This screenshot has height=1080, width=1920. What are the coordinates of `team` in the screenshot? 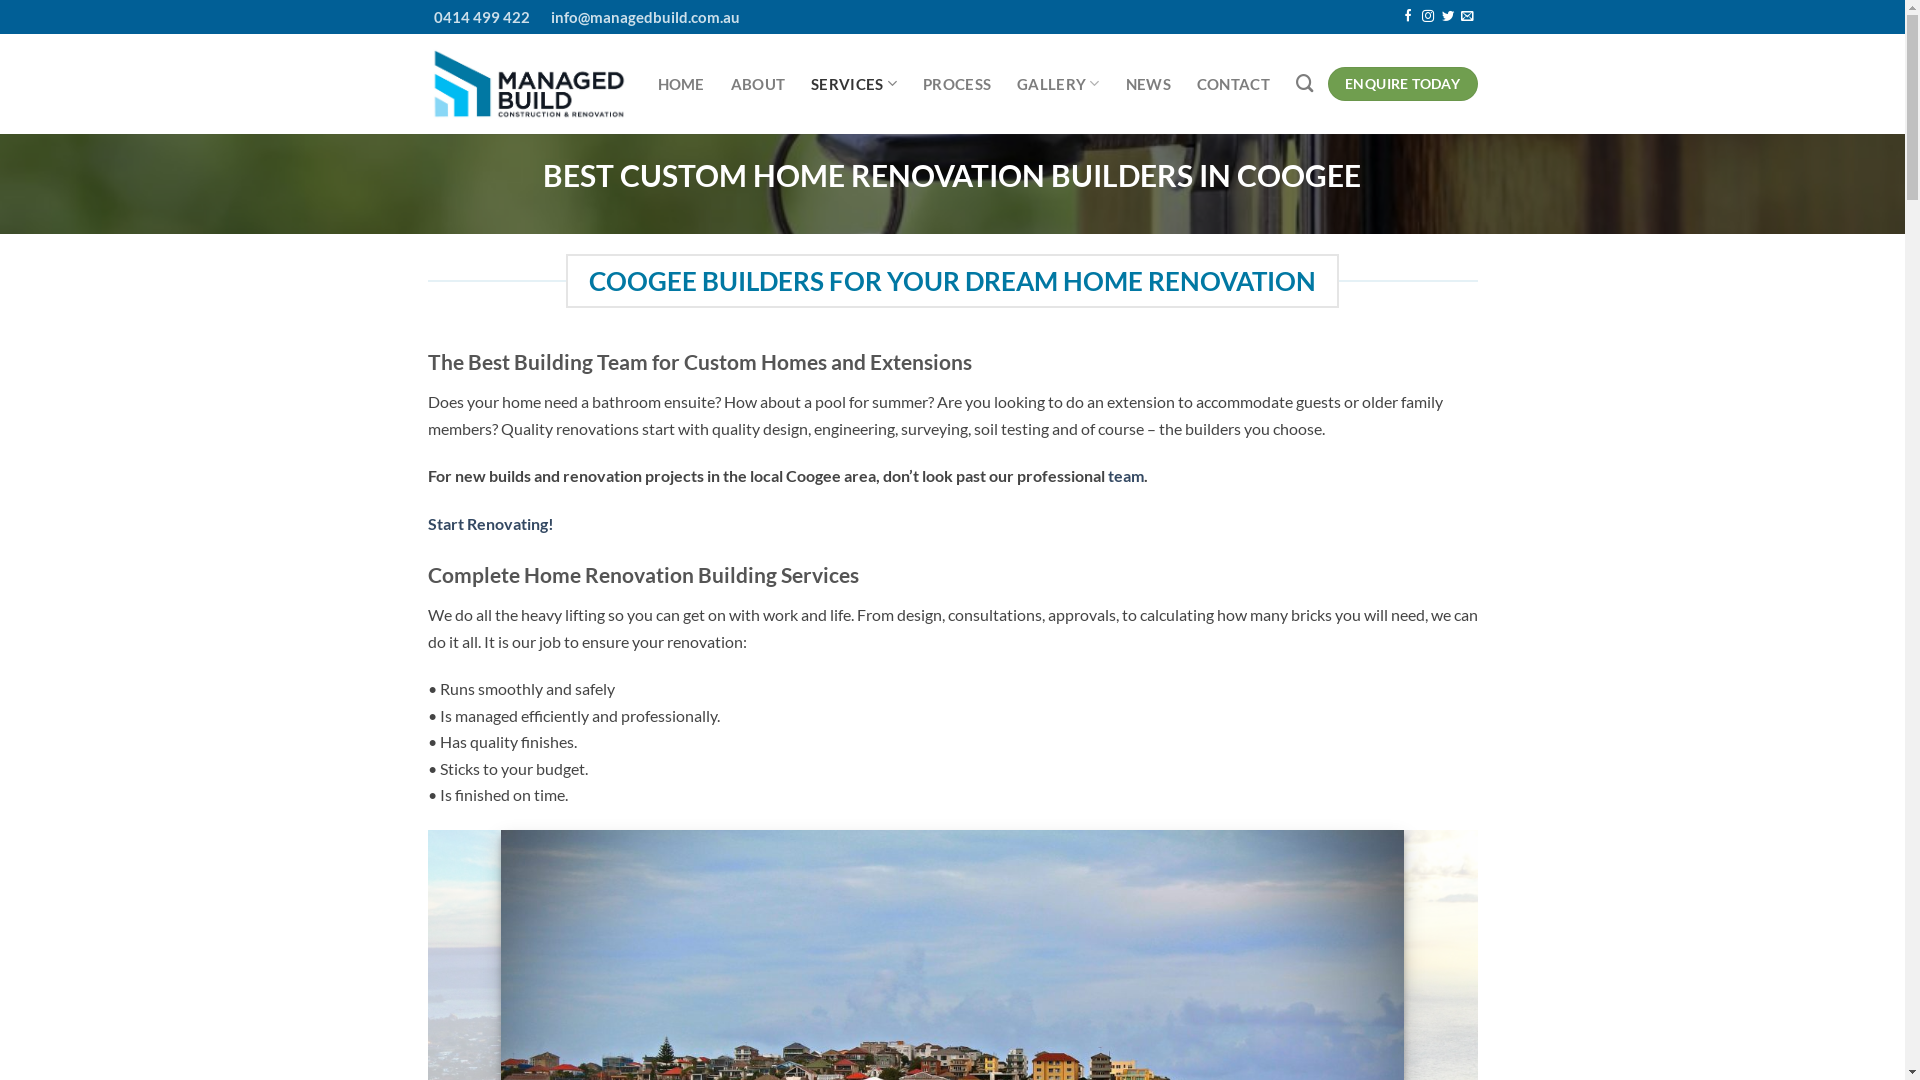 It's located at (1126, 476).